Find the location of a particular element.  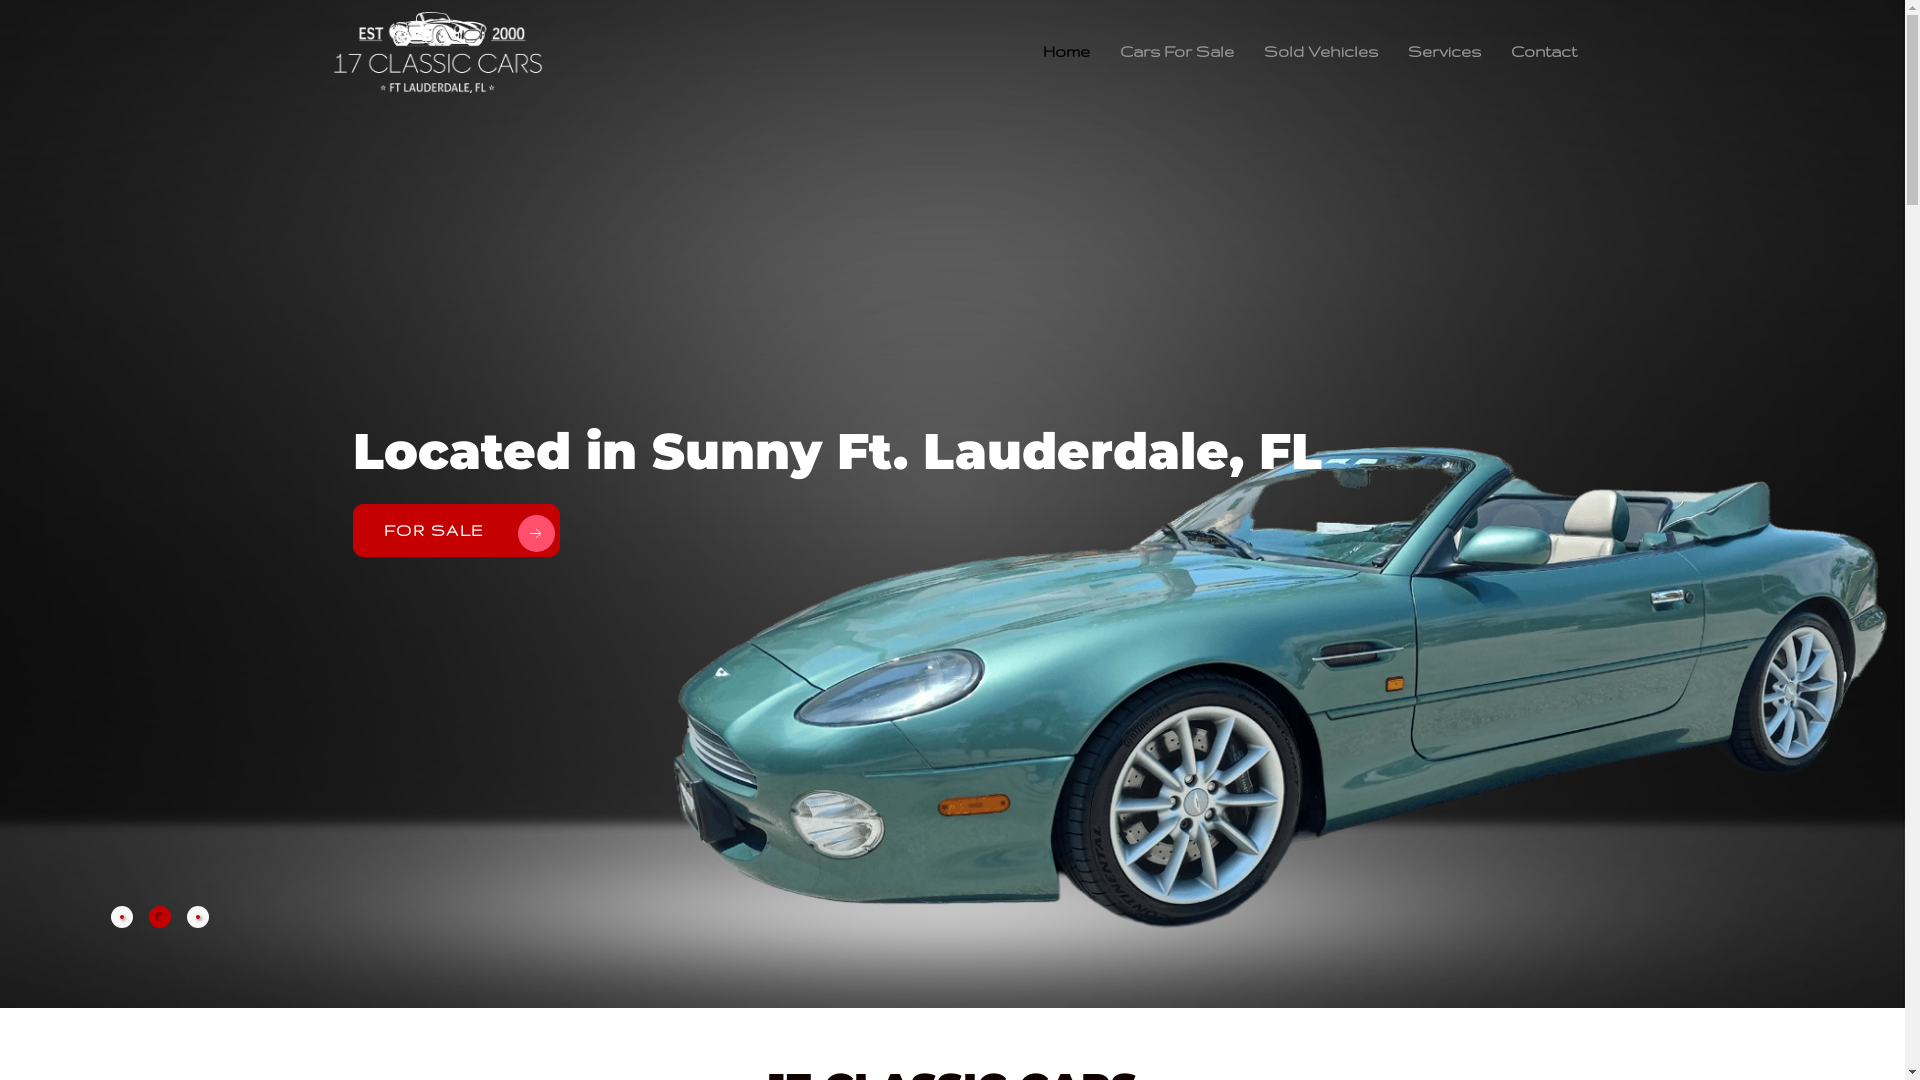

Services is located at coordinates (1444, 52).